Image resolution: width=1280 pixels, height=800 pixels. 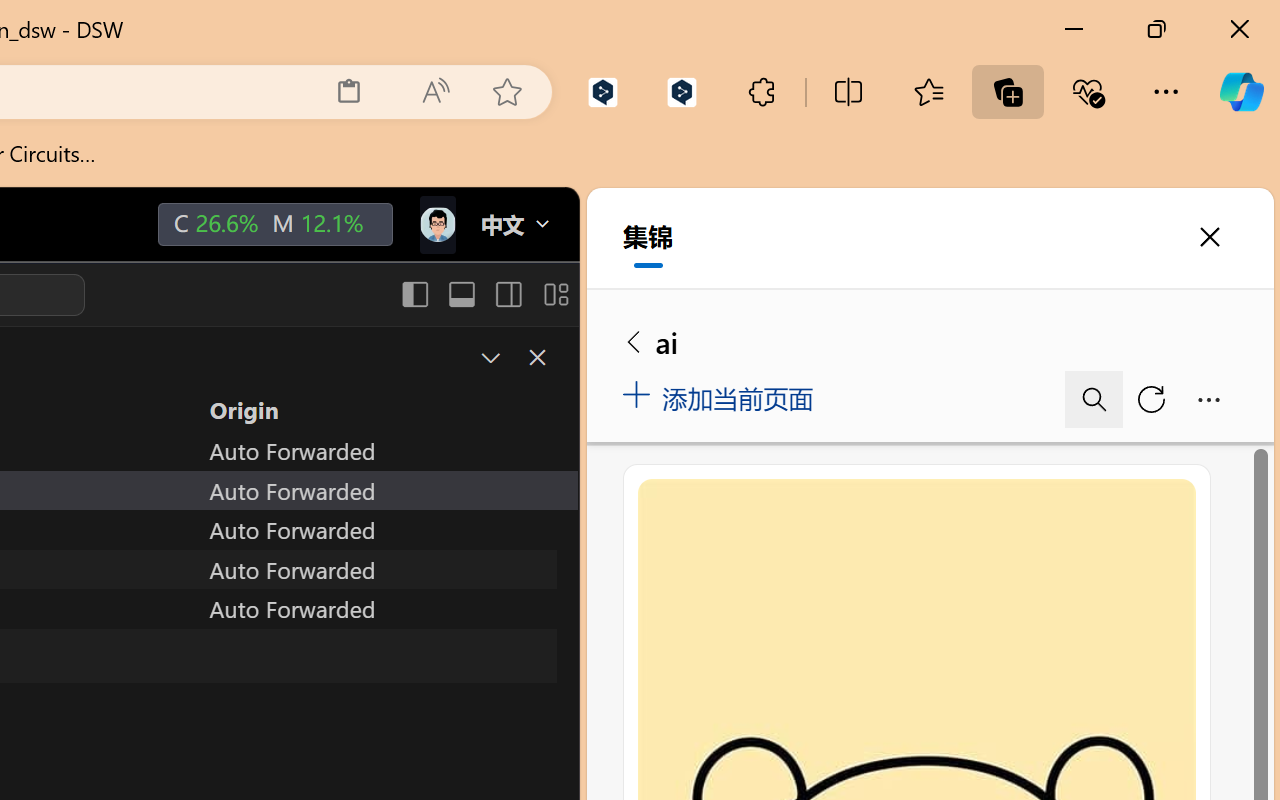 What do you see at coordinates (461, 294) in the screenshot?
I see `Toggle Panel (Ctrl+J)` at bounding box center [461, 294].